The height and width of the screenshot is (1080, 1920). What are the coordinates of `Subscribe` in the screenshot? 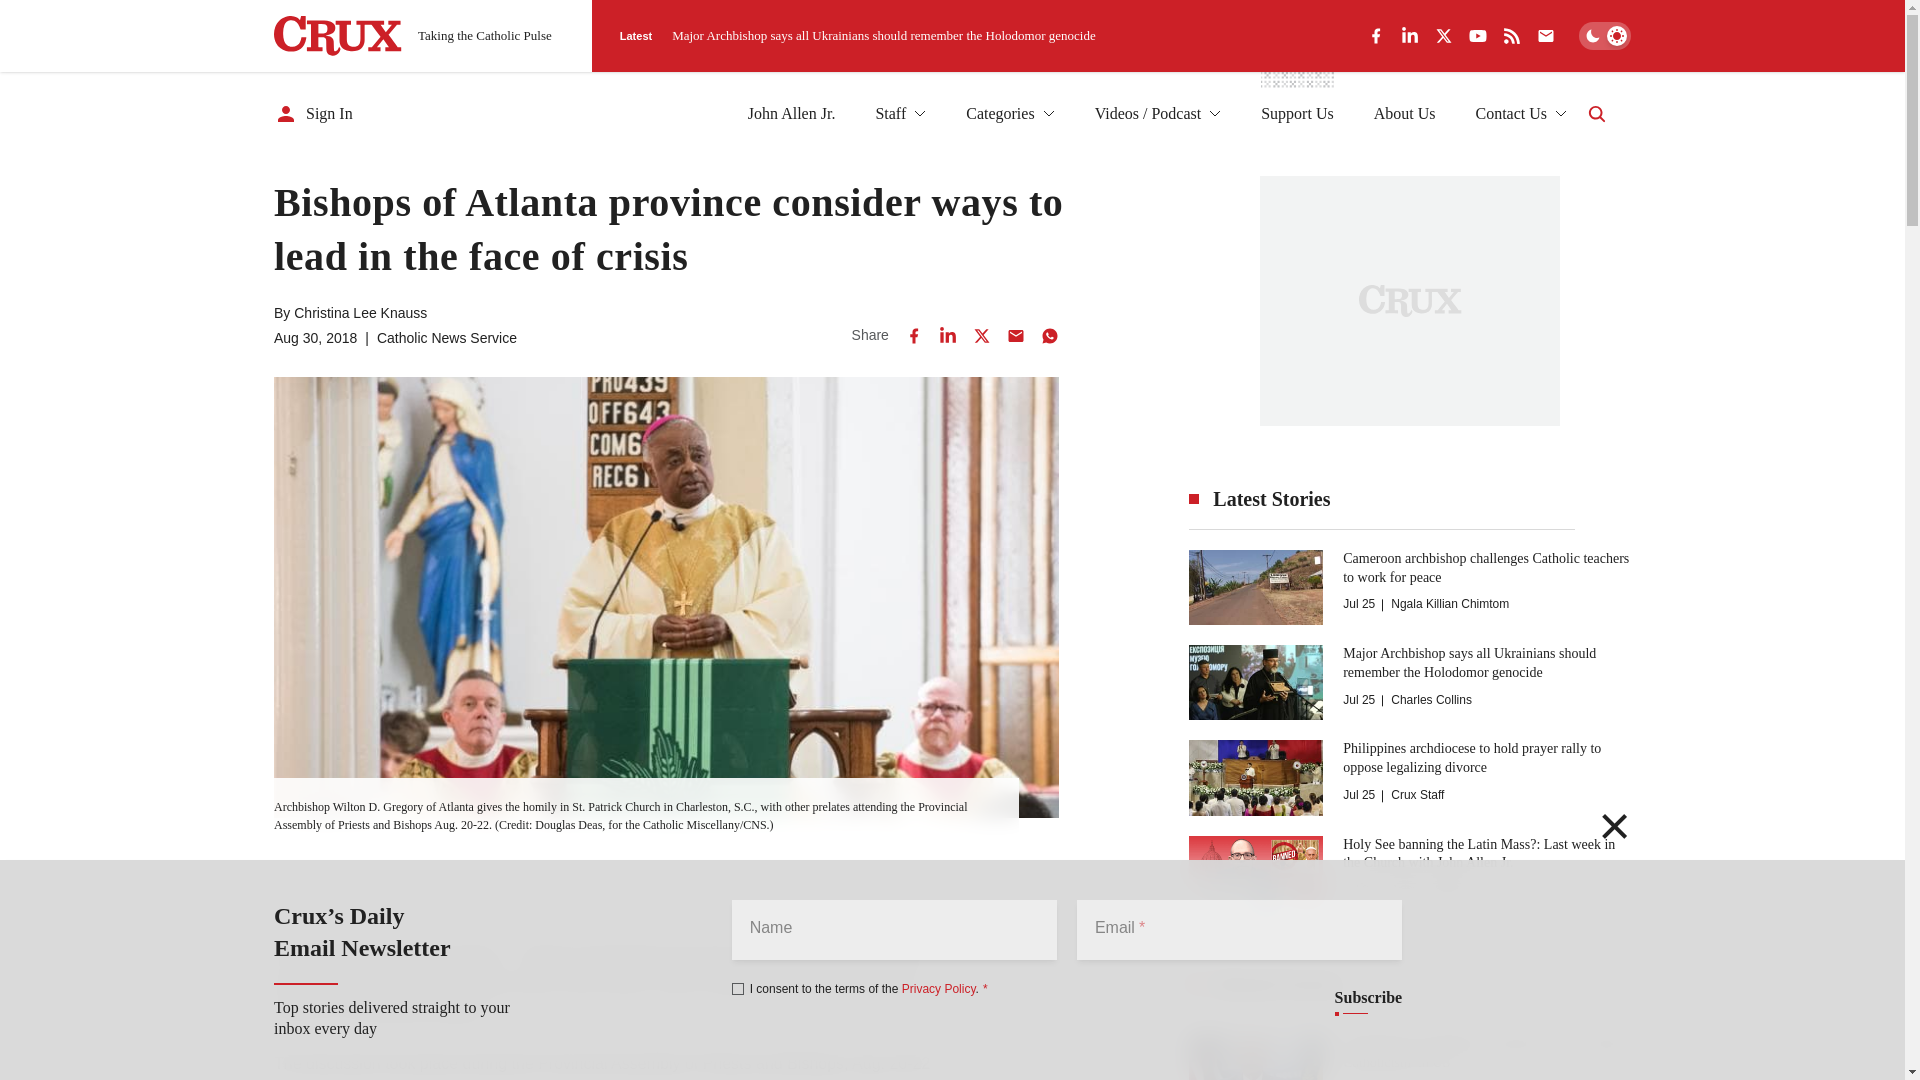 It's located at (1368, 998).